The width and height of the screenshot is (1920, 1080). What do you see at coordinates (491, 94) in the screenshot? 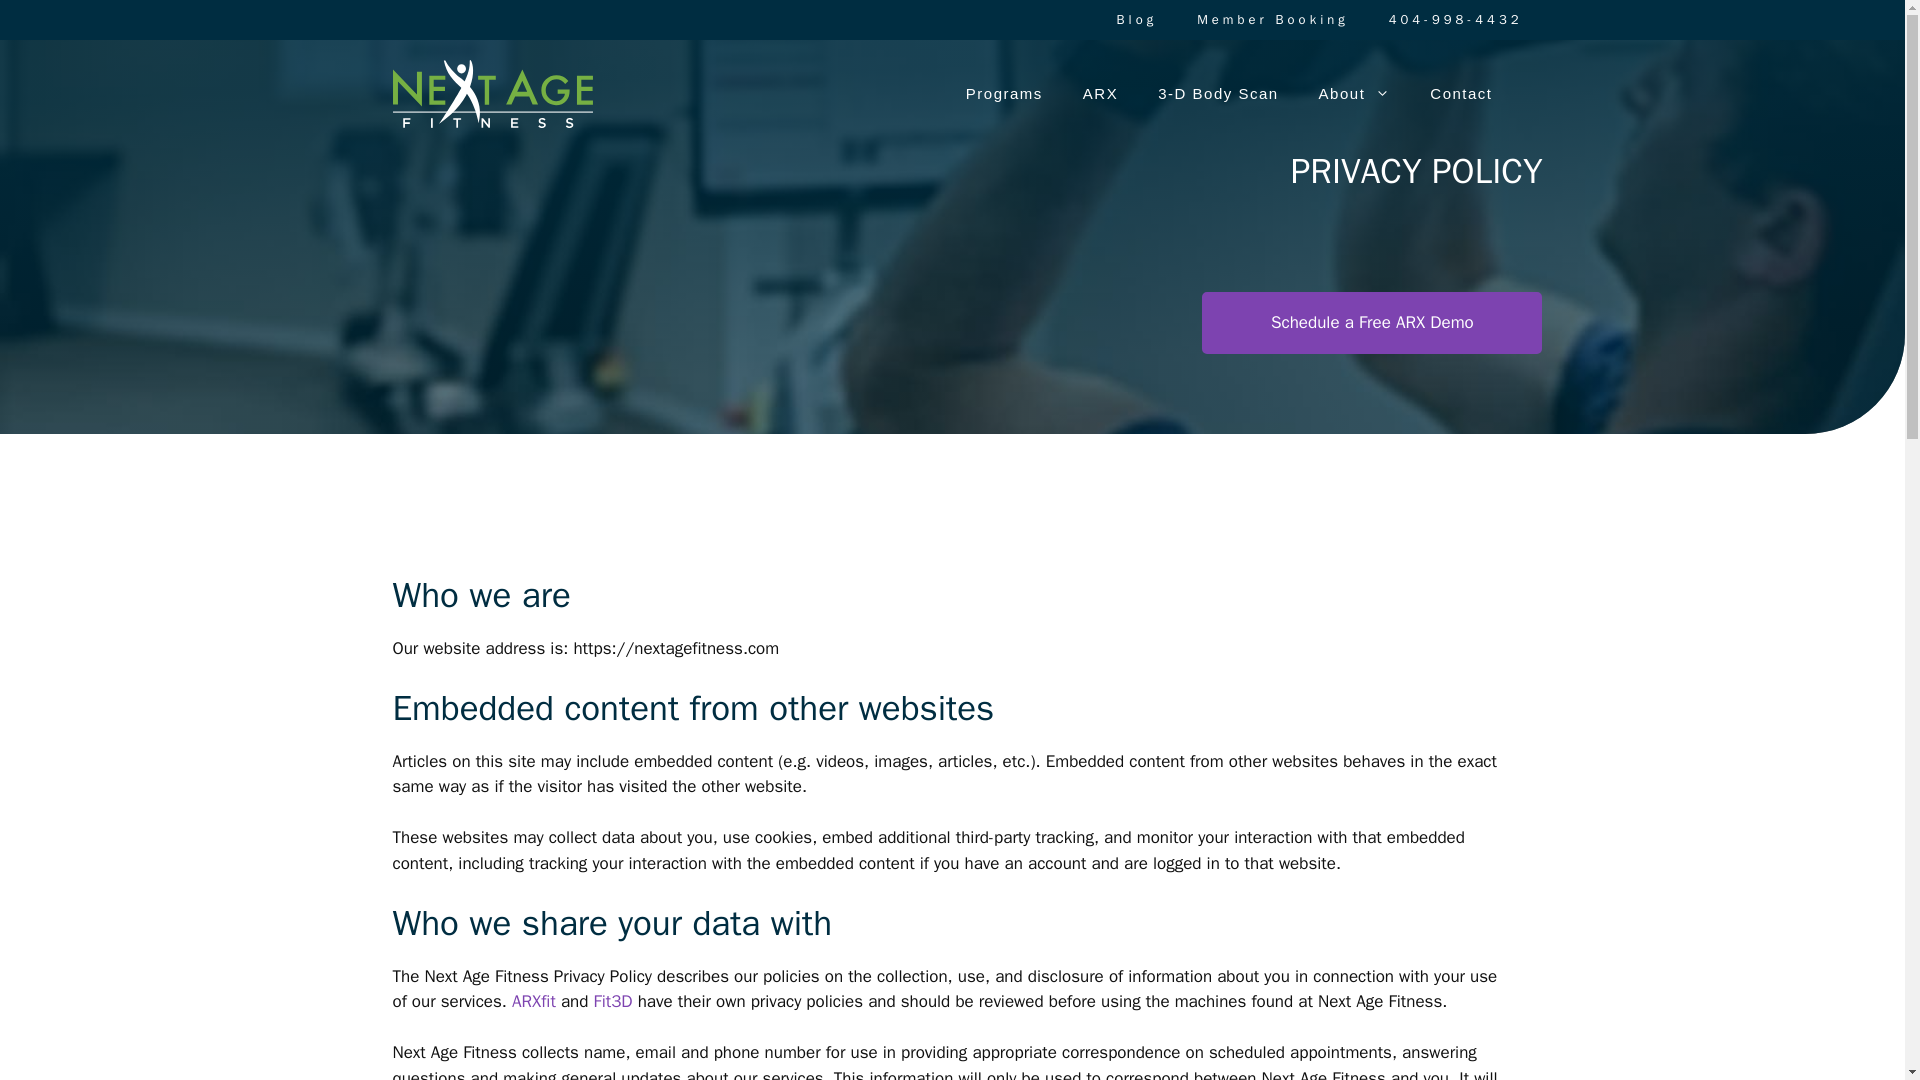
I see `Next Age Fitness` at bounding box center [491, 94].